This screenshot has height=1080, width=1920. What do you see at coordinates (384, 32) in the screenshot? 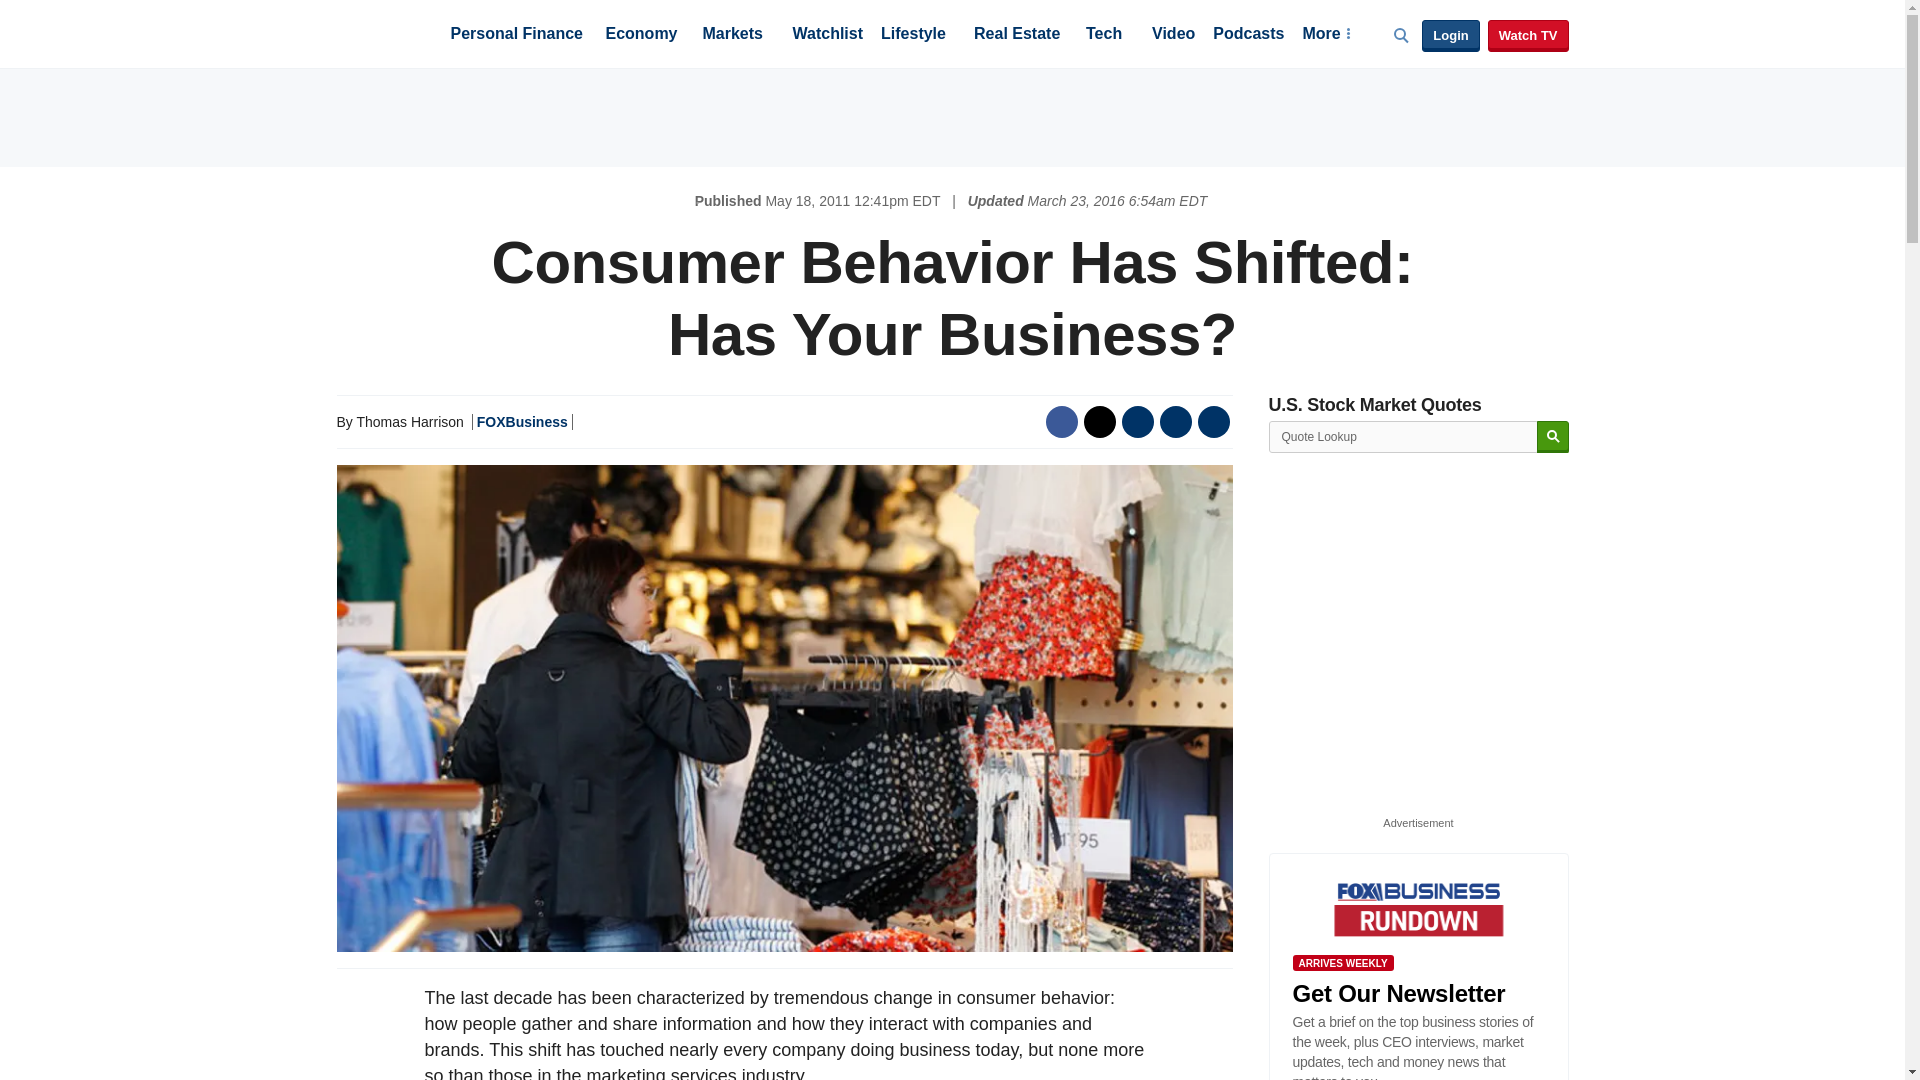
I see `Fox Business` at bounding box center [384, 32].